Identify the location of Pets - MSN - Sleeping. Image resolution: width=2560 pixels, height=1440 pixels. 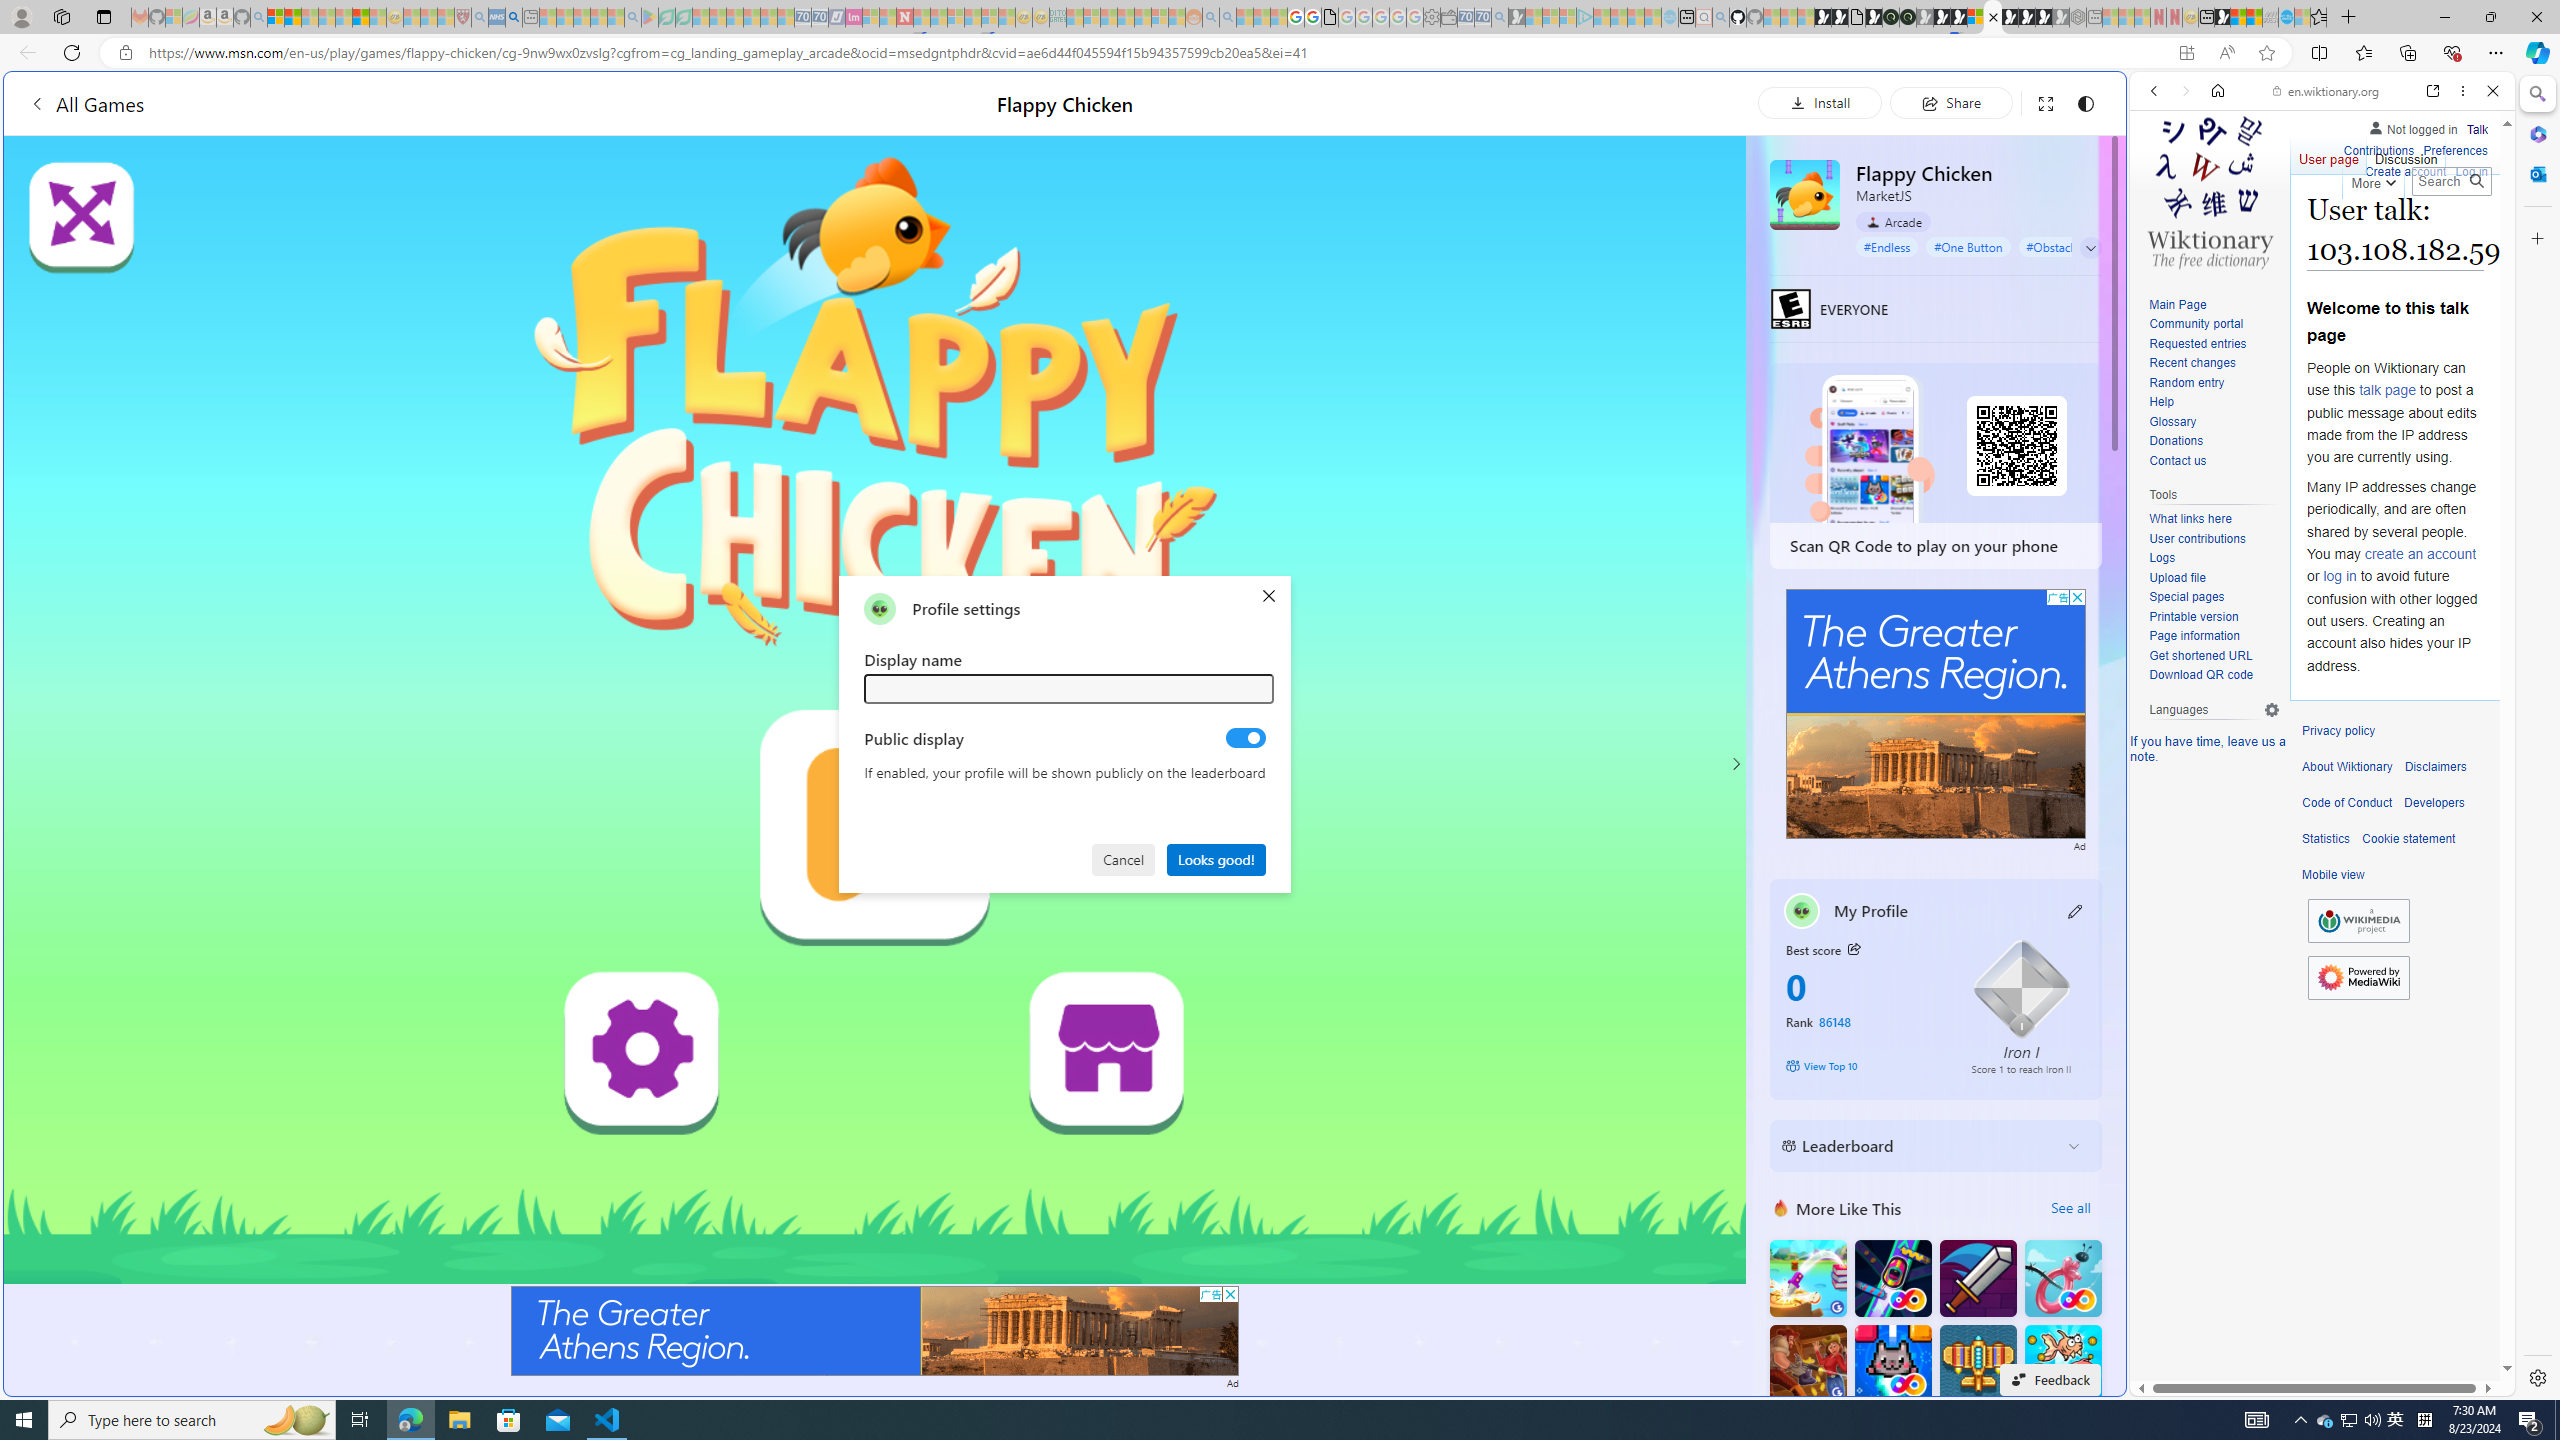
(598, 17).